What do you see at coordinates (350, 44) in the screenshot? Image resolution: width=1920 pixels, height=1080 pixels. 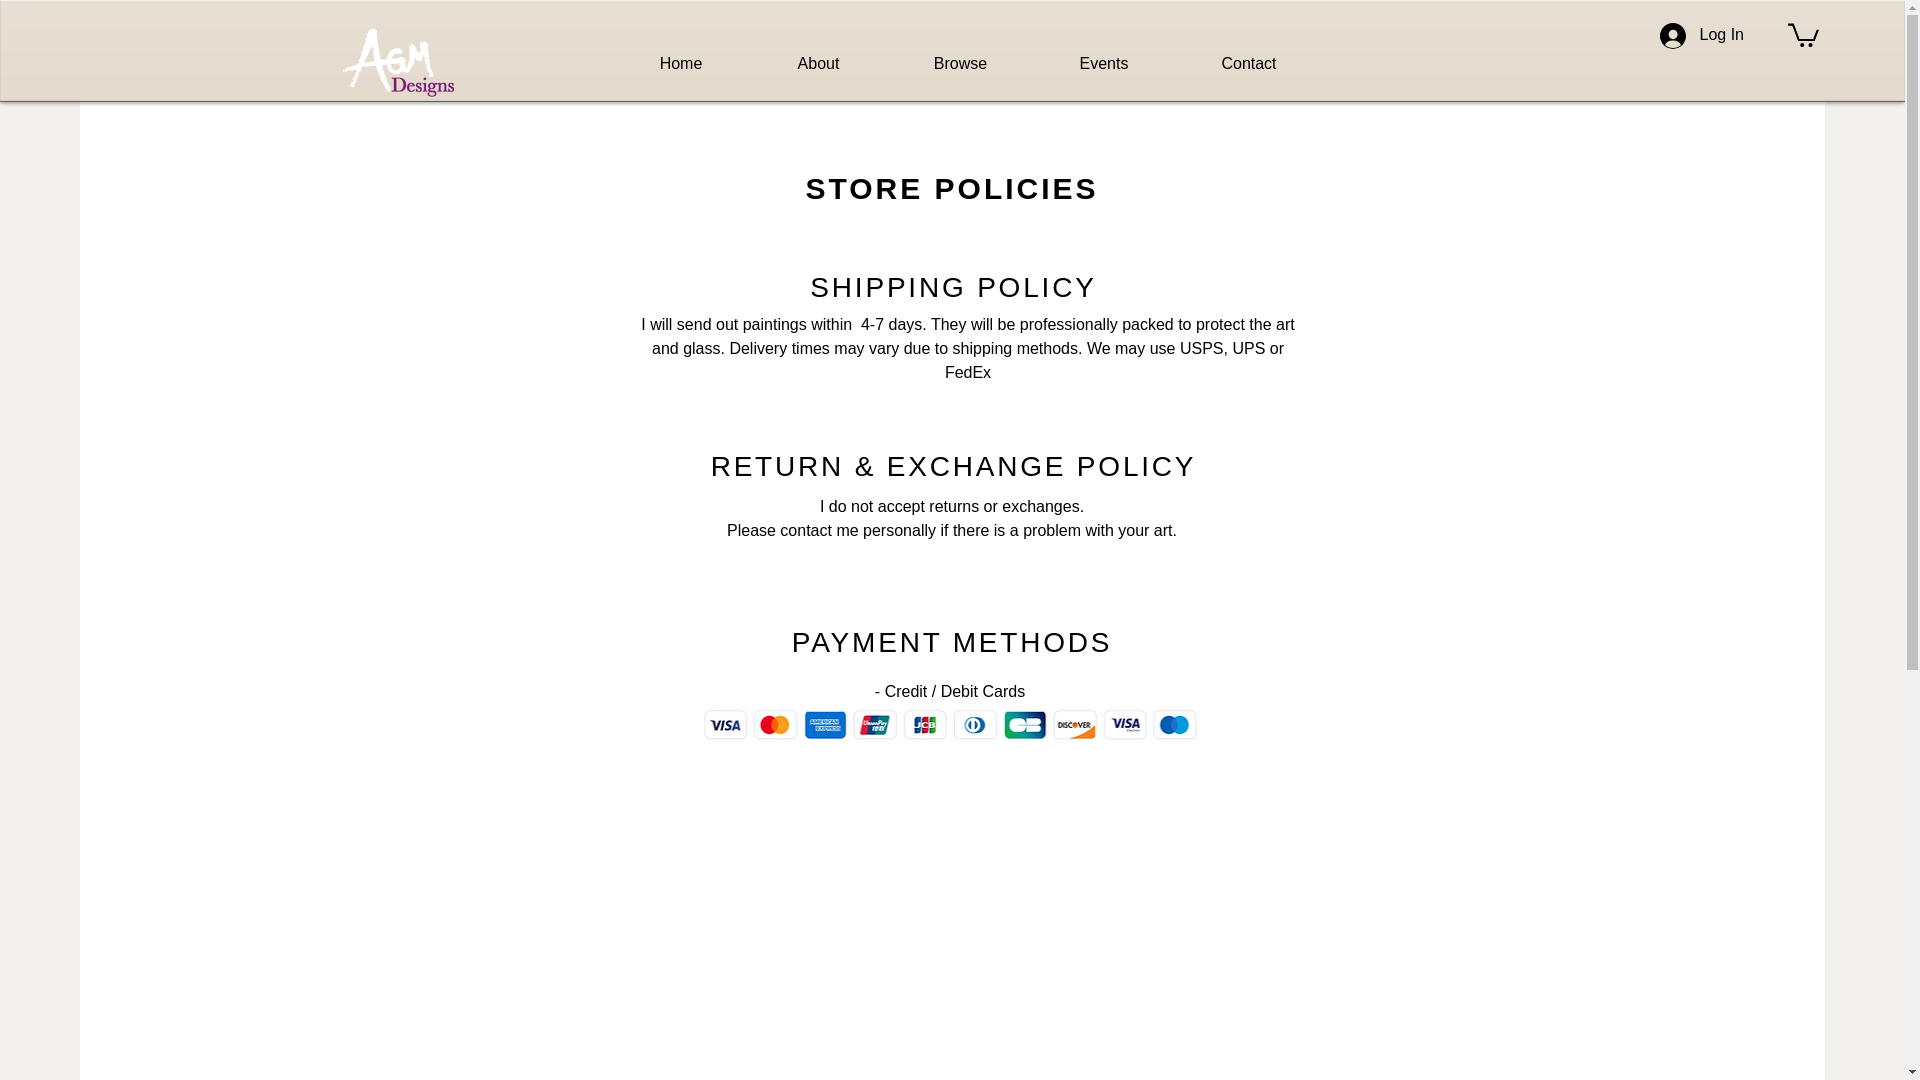 I see `AMY GLOVER MARTIN` at bounding box center [350, 44].